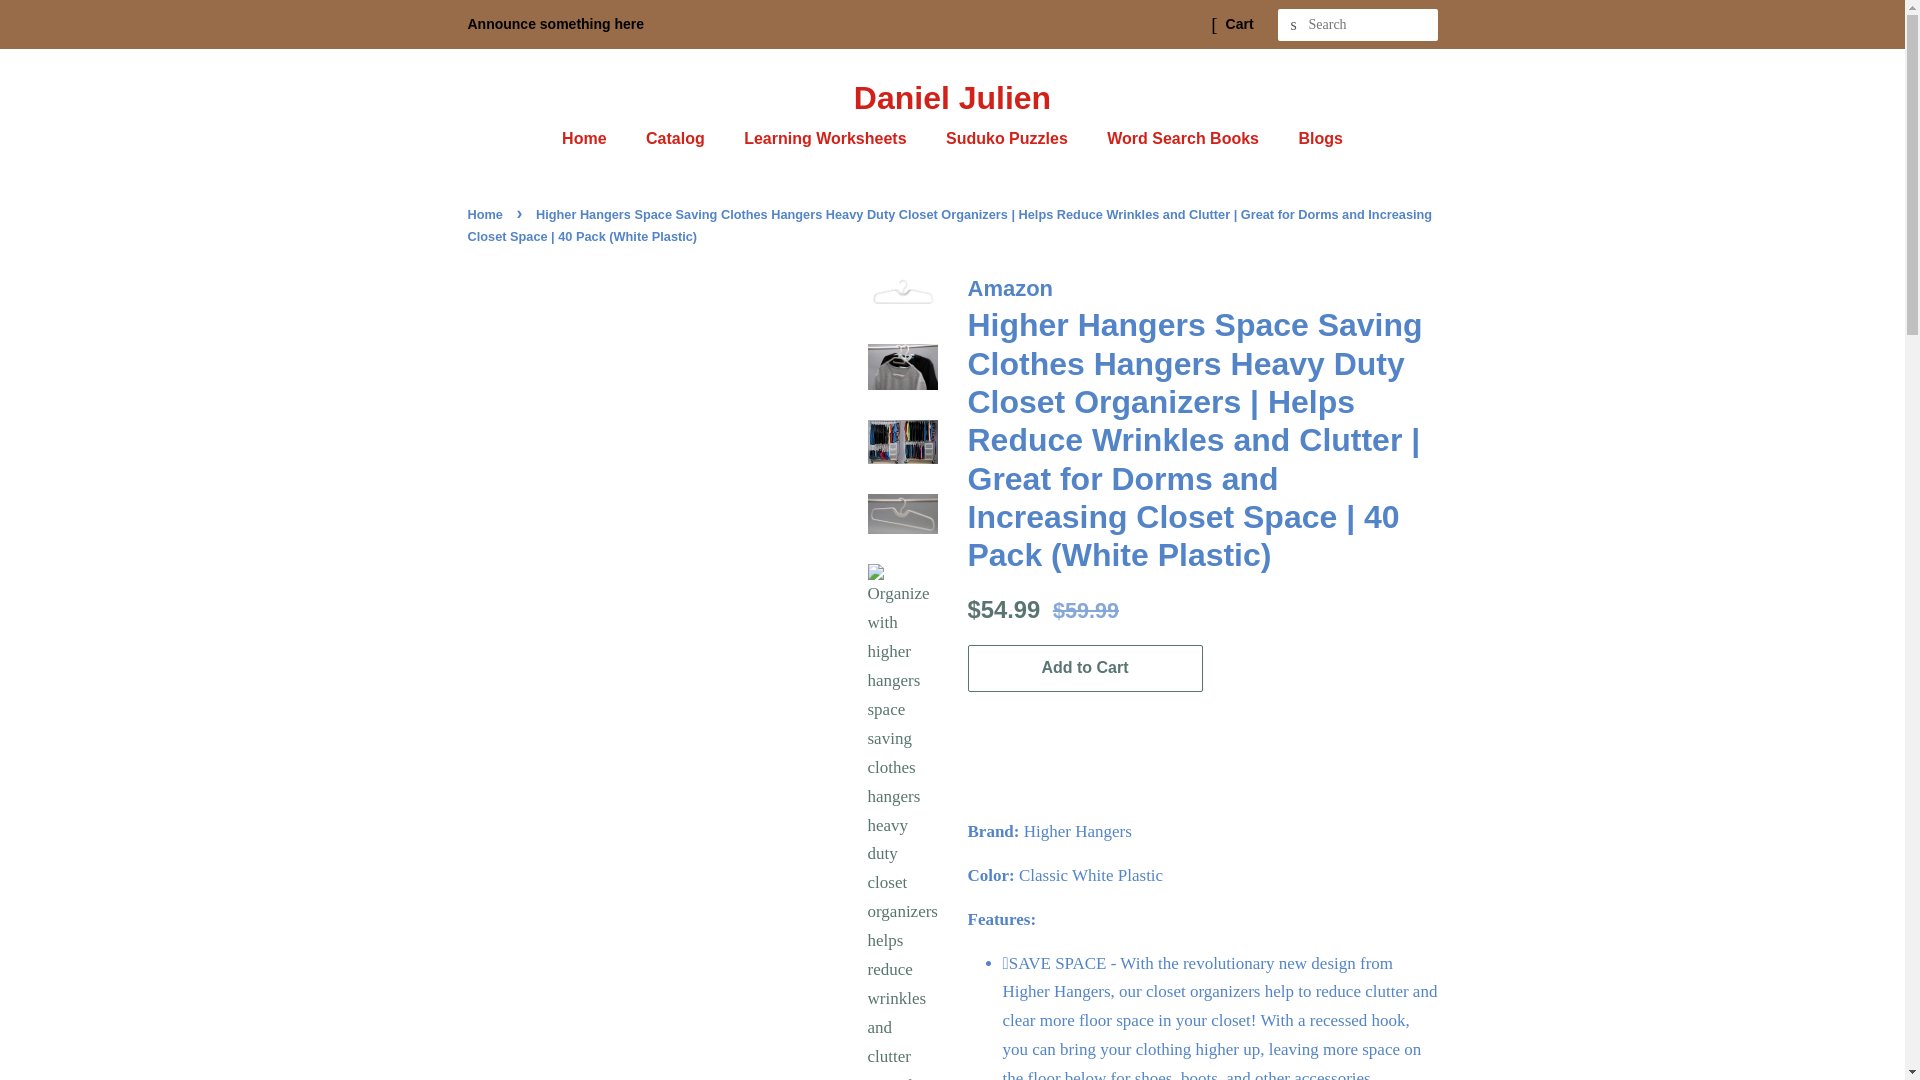  Describe the element at coordinates (488, 214) in the screenshot. I see `Home` at that location.